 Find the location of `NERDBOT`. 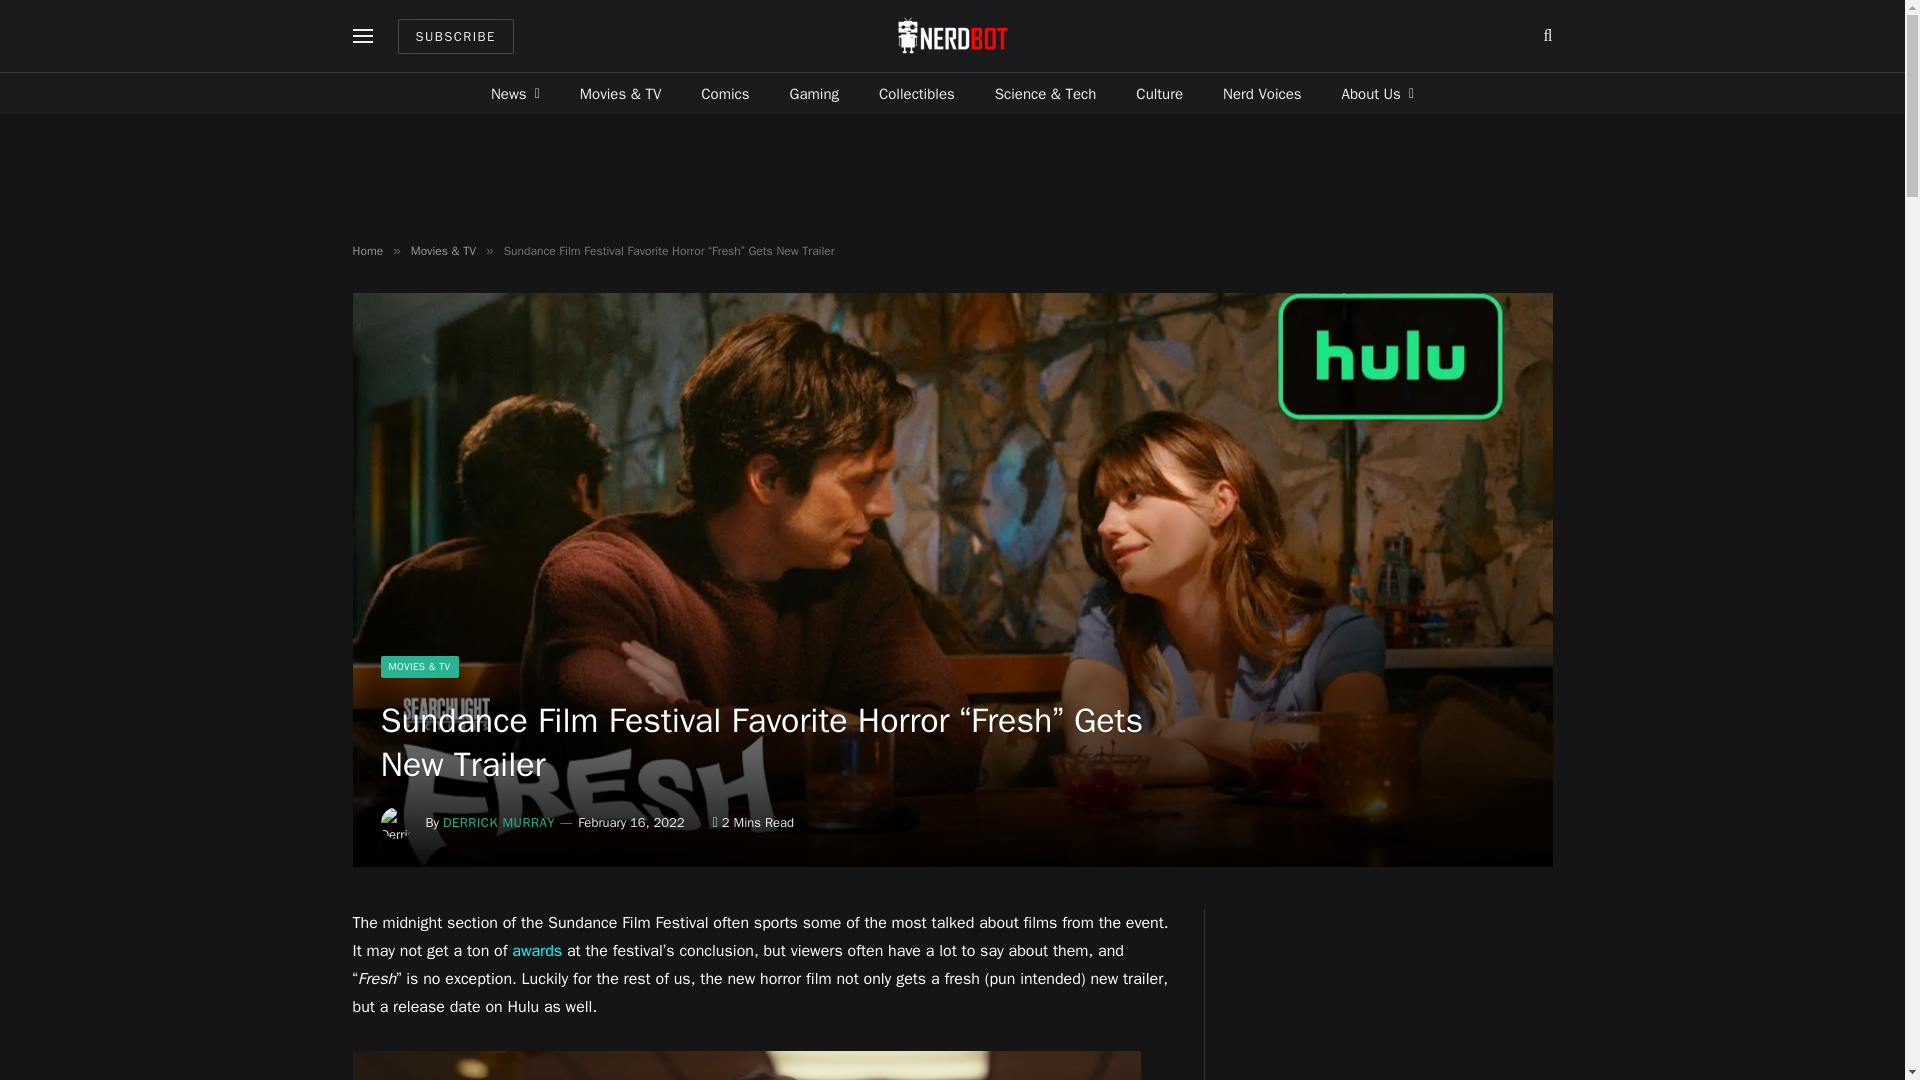

NERDBOT is located at coordinates (952, 36).